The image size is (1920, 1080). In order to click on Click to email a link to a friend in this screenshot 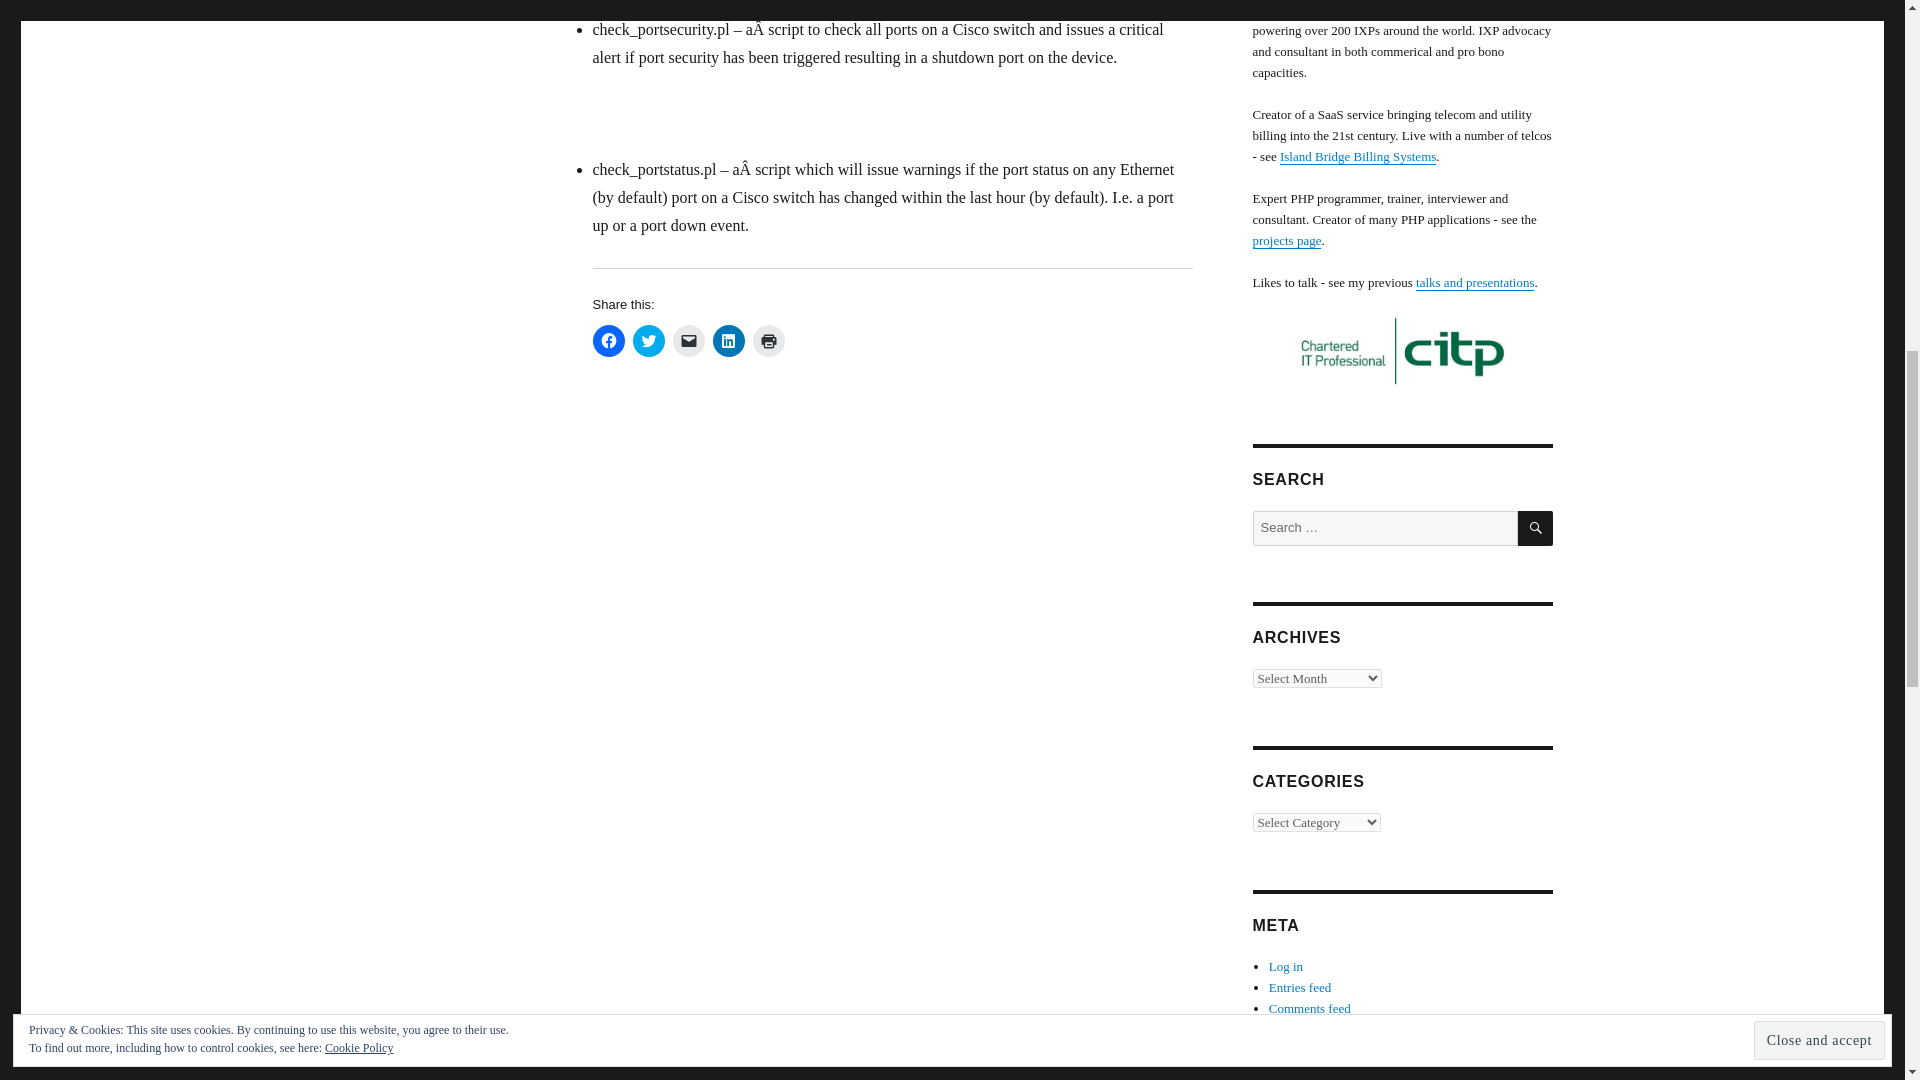, I will do `click(688, 341)`.